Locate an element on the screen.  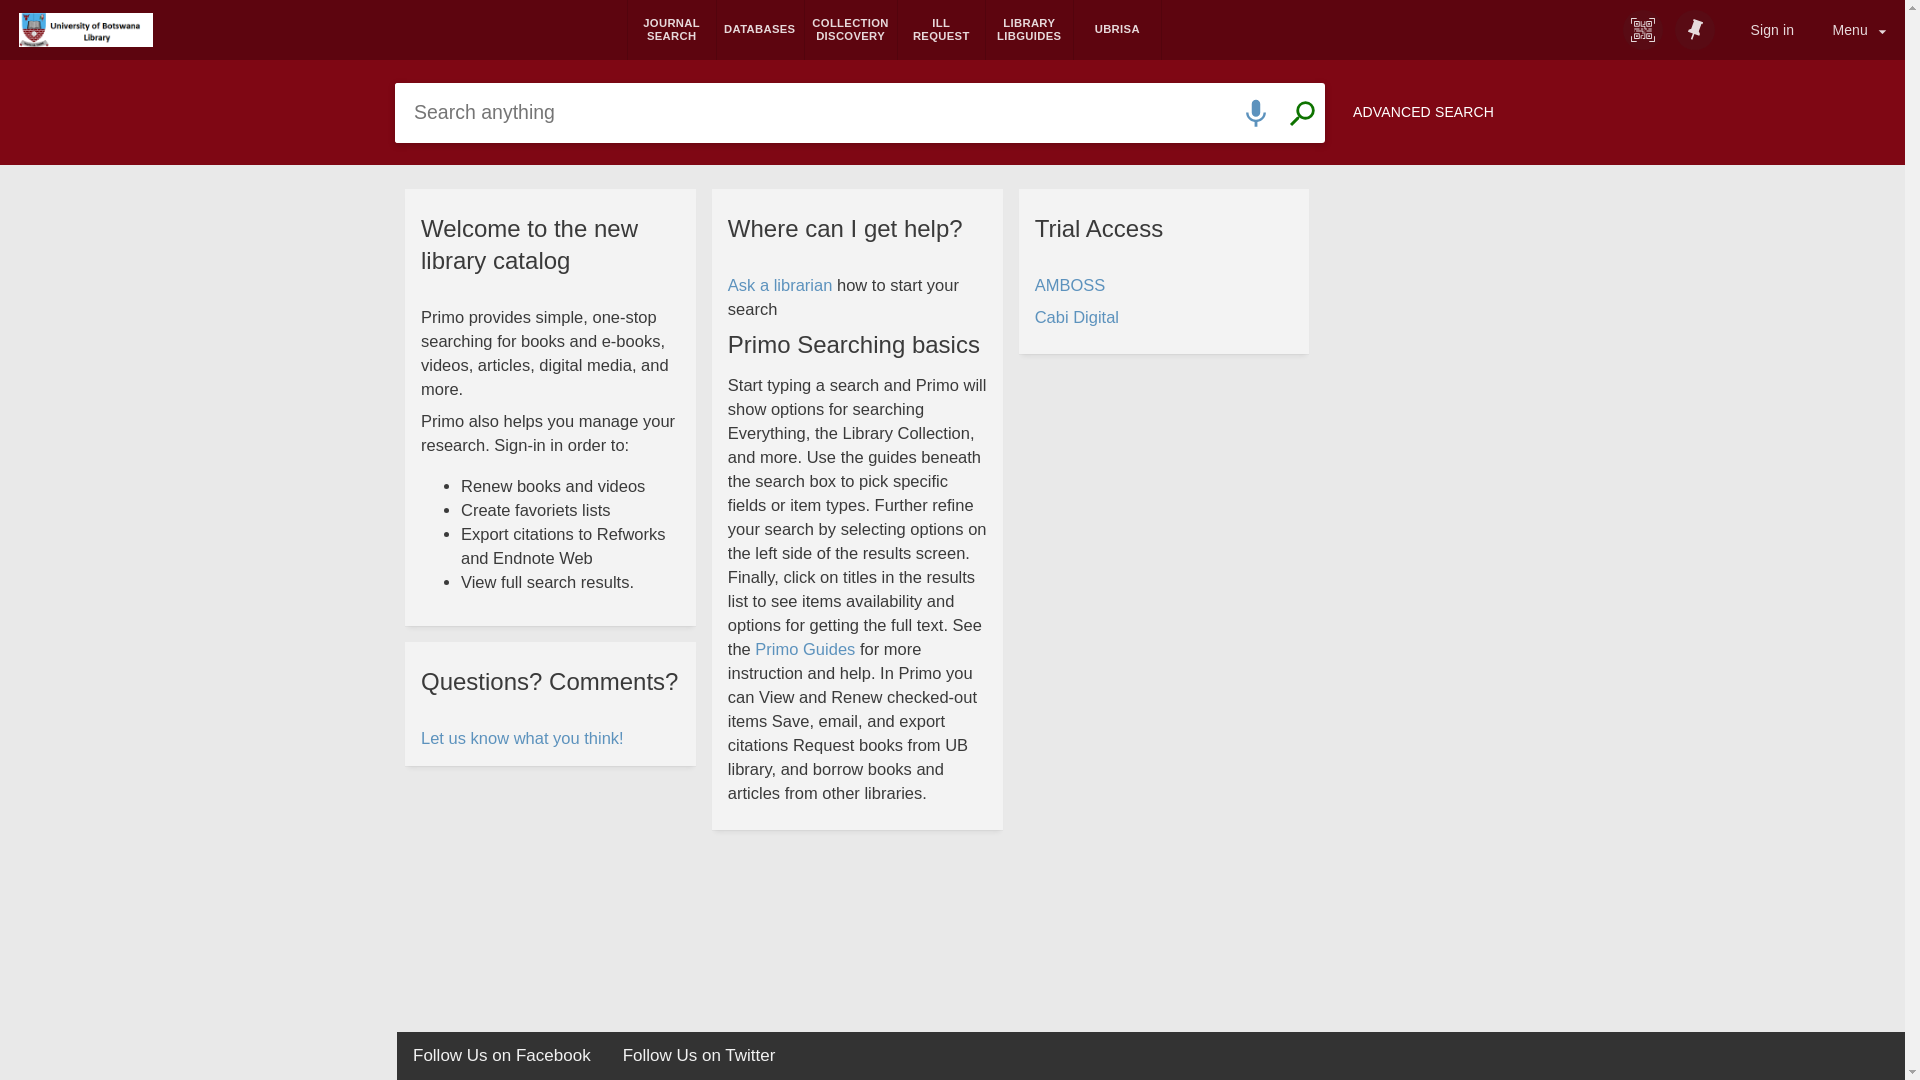
Cabi Digital is located at coordinates (1077, 318).